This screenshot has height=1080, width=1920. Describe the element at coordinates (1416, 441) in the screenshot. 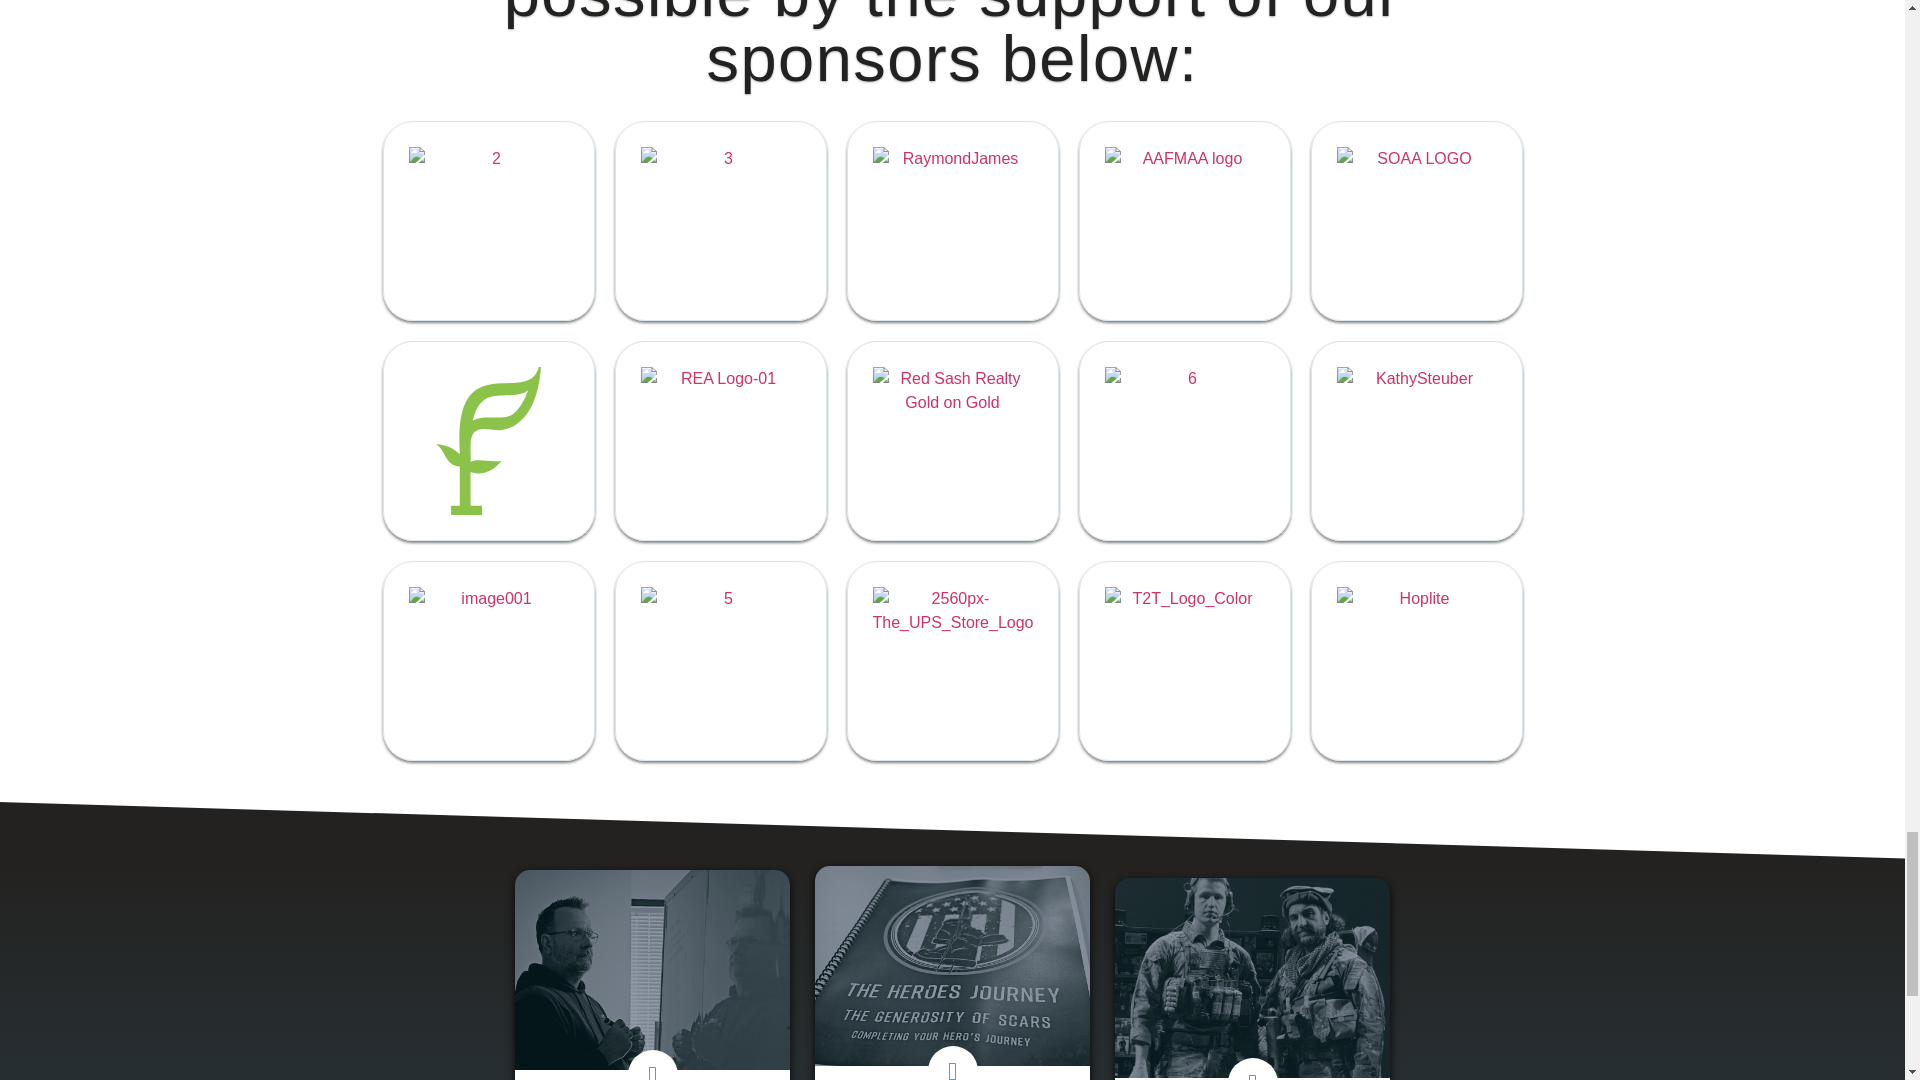

I see `Kathy Steuber` at that location.